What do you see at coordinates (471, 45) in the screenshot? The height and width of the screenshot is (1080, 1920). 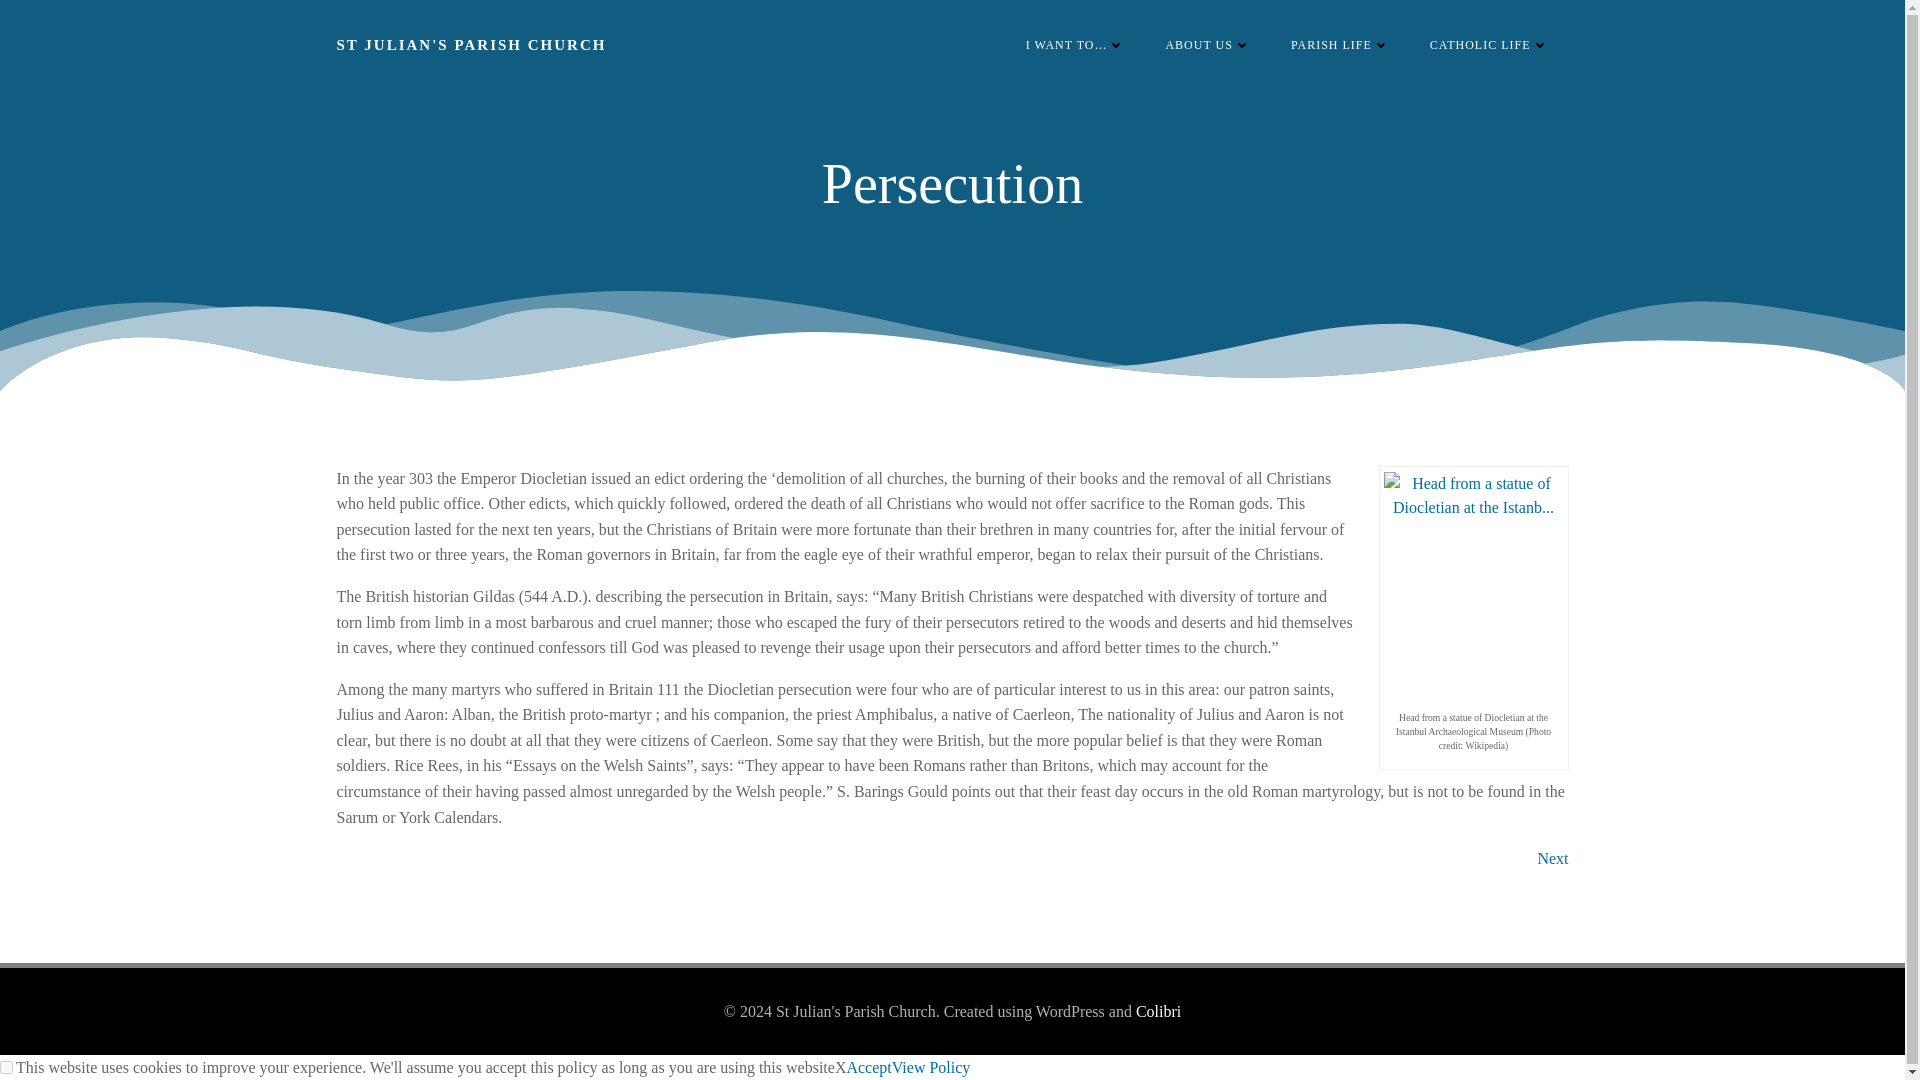 I see `ST JULIAN'S PARISH CHURCH` at bounding box center [471, 45].